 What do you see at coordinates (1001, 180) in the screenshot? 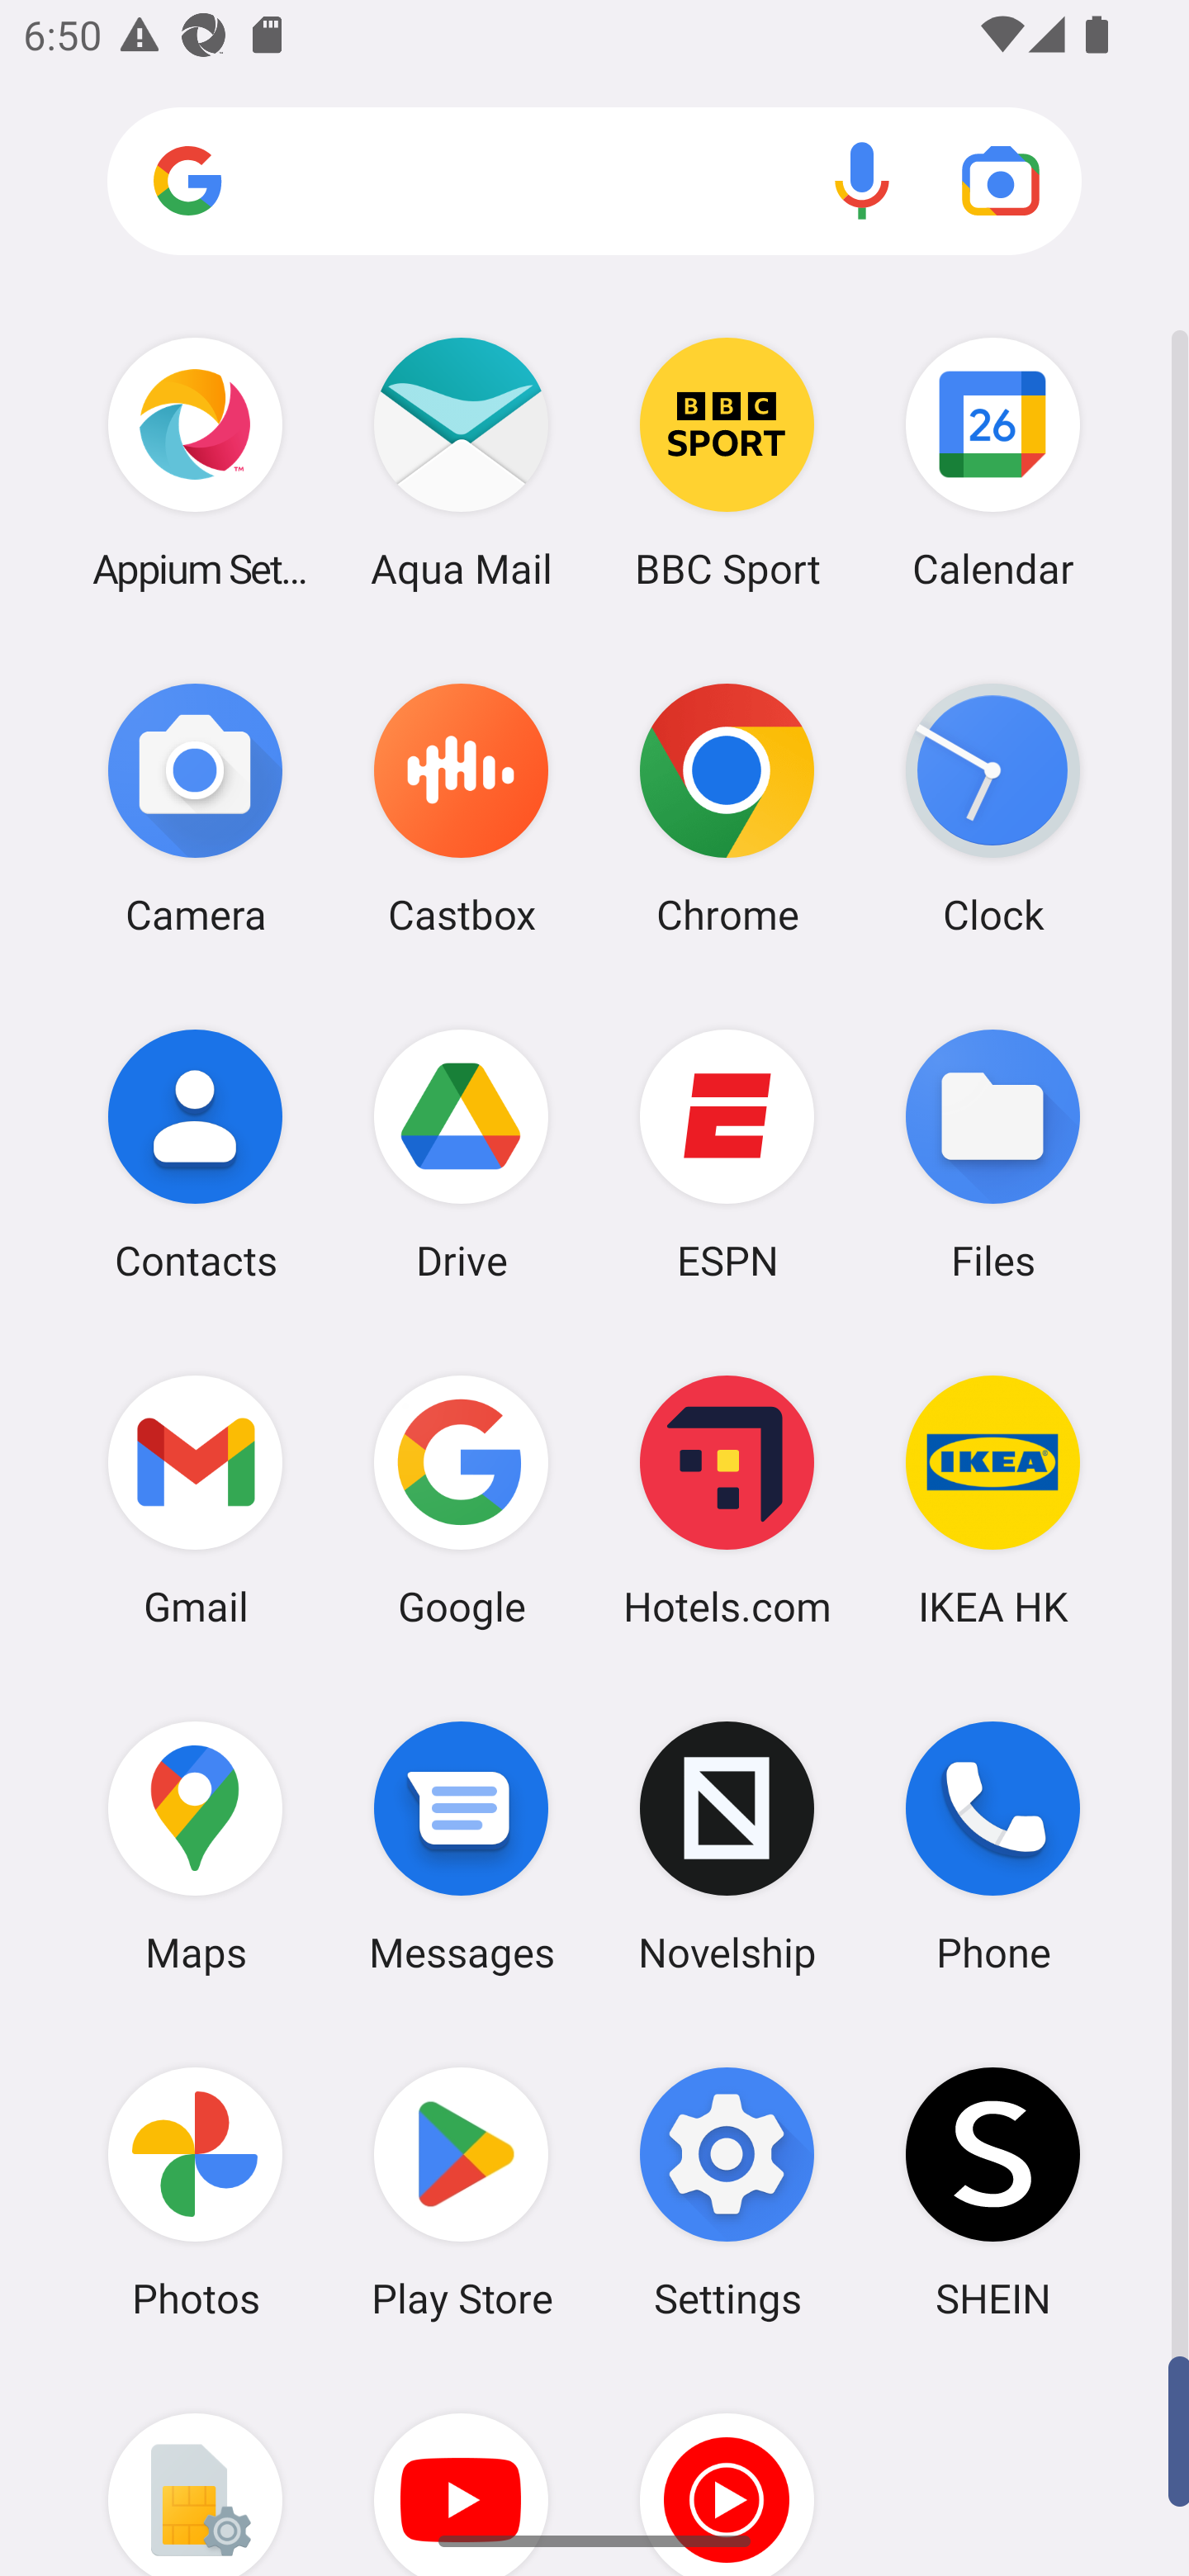
I see `Google Lens` at bounding box center [1001, 180].